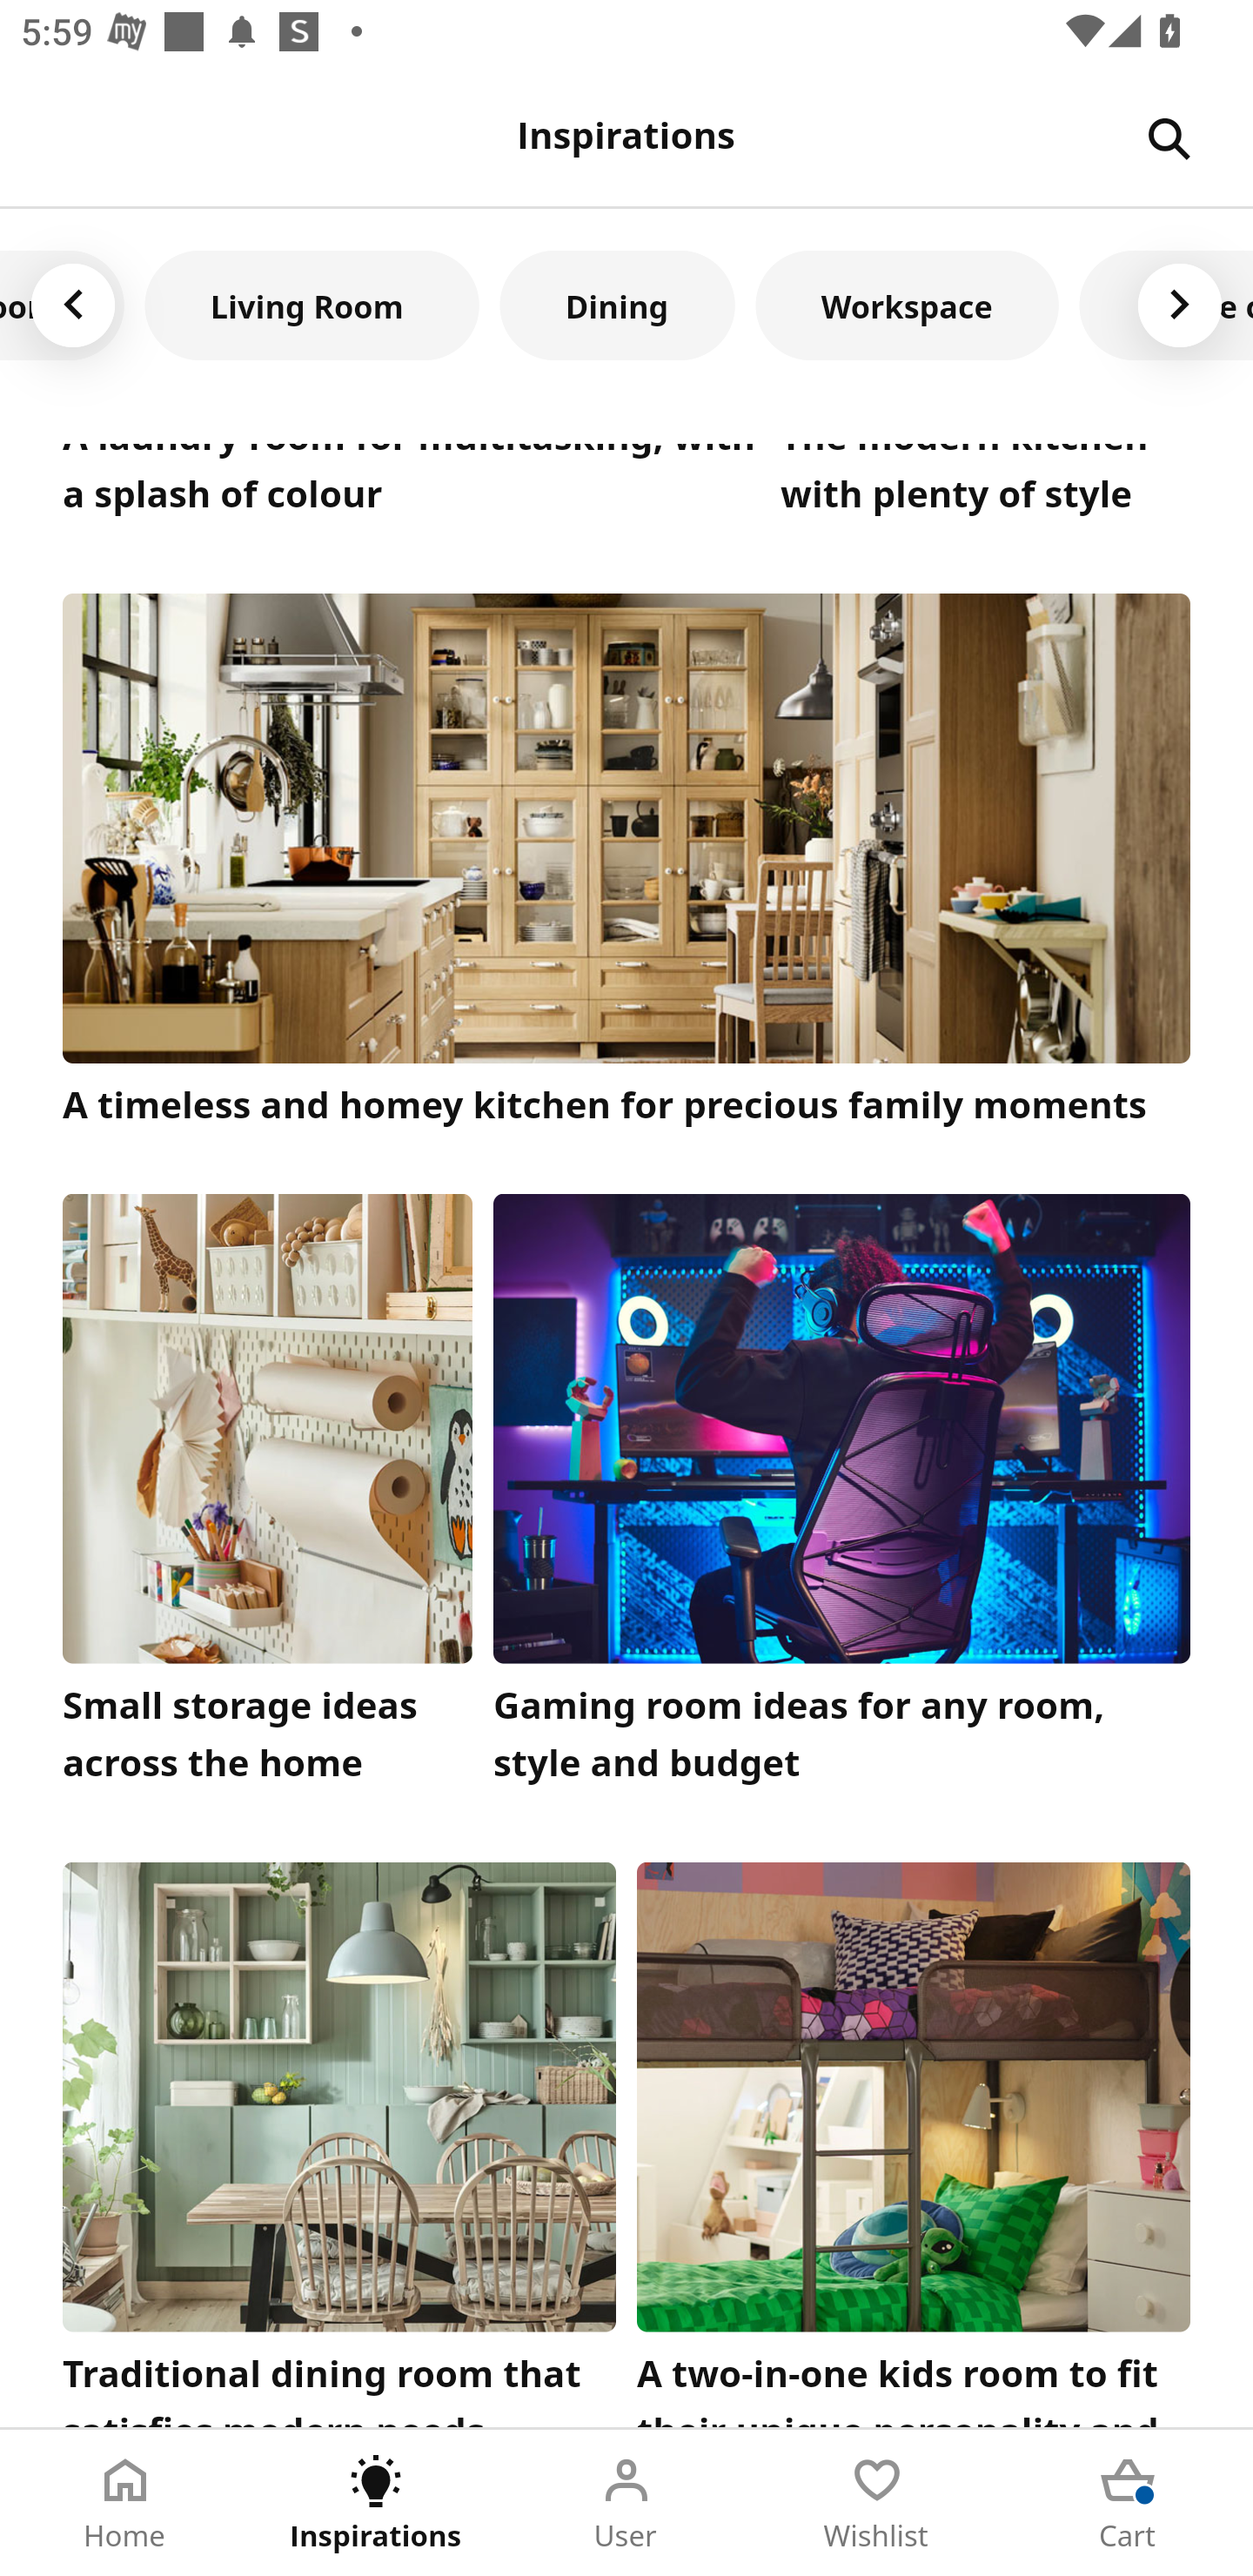  Describe the element at coordinates (877, 2503) in the screenshot. I see `Wishlist
Tab 4 of 5` at that location.